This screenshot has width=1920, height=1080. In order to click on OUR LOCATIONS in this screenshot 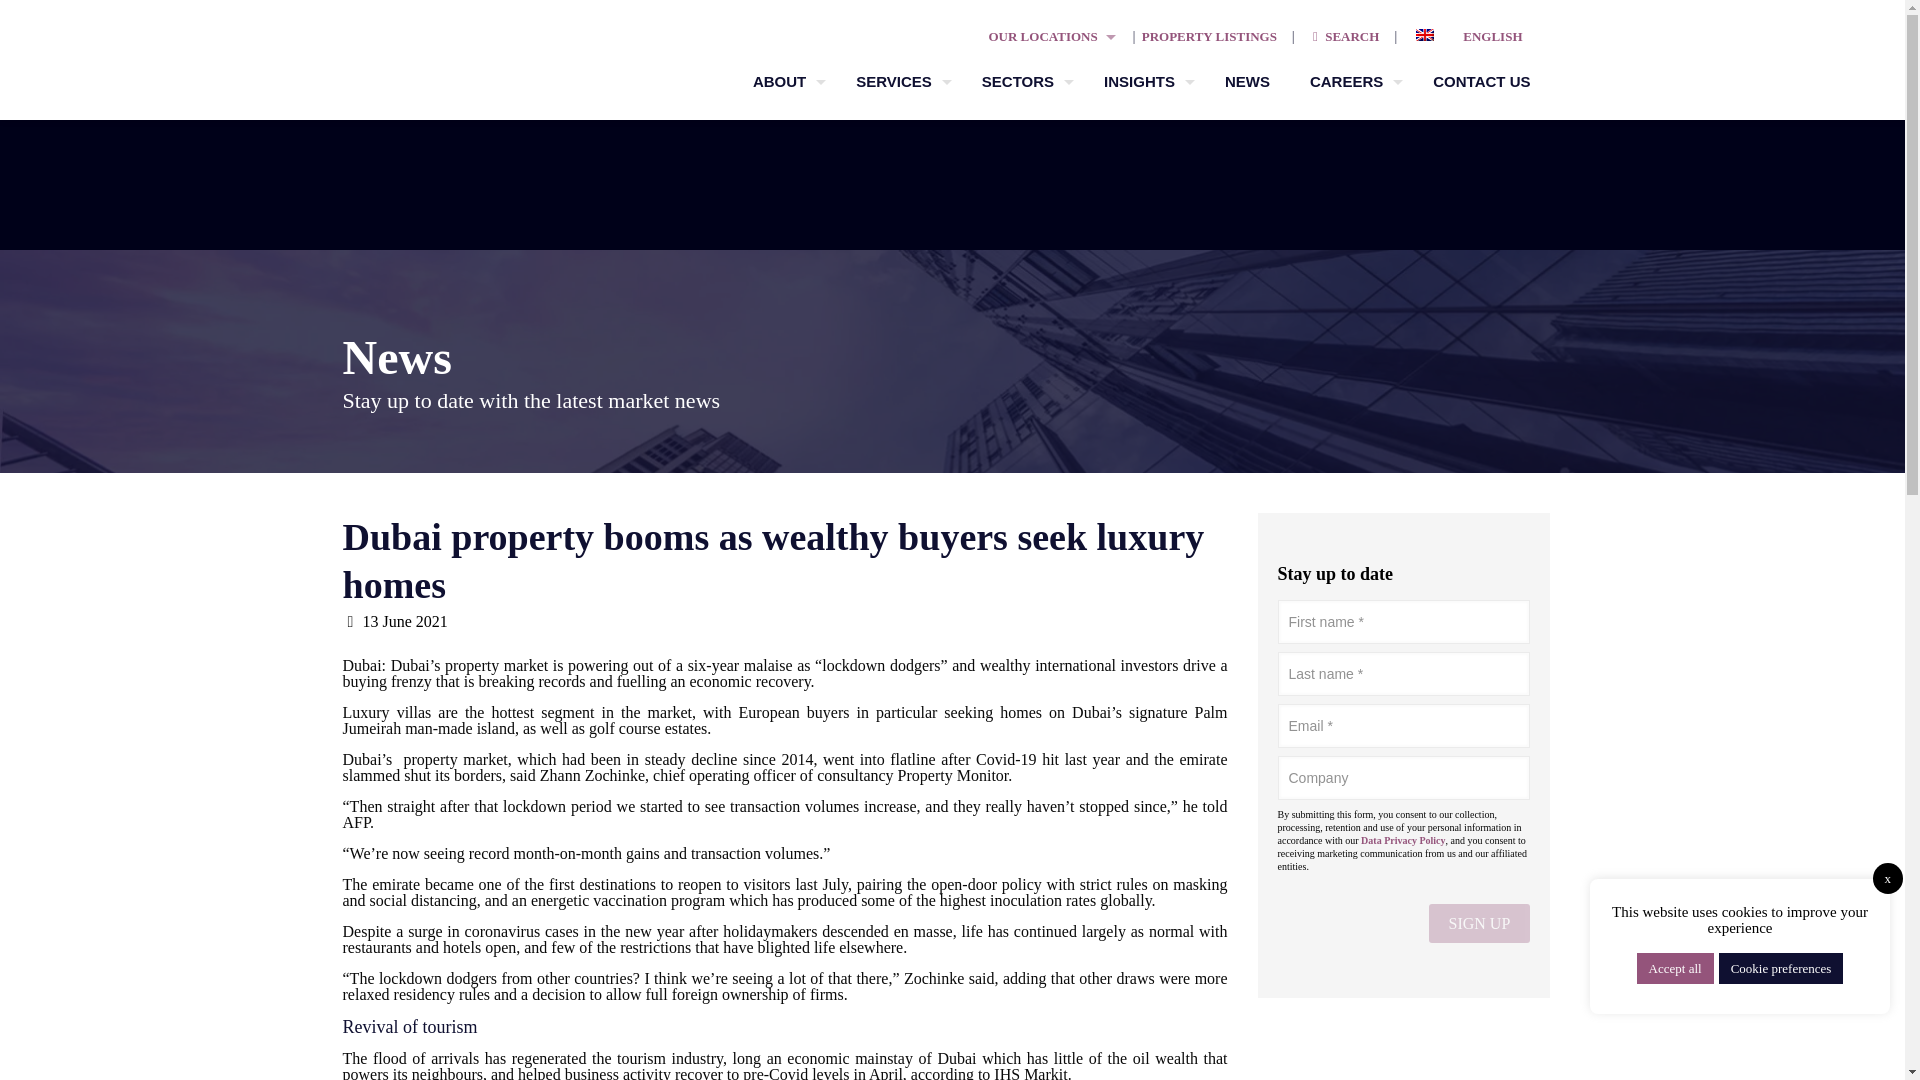, I will do `click(1042, 36)`.